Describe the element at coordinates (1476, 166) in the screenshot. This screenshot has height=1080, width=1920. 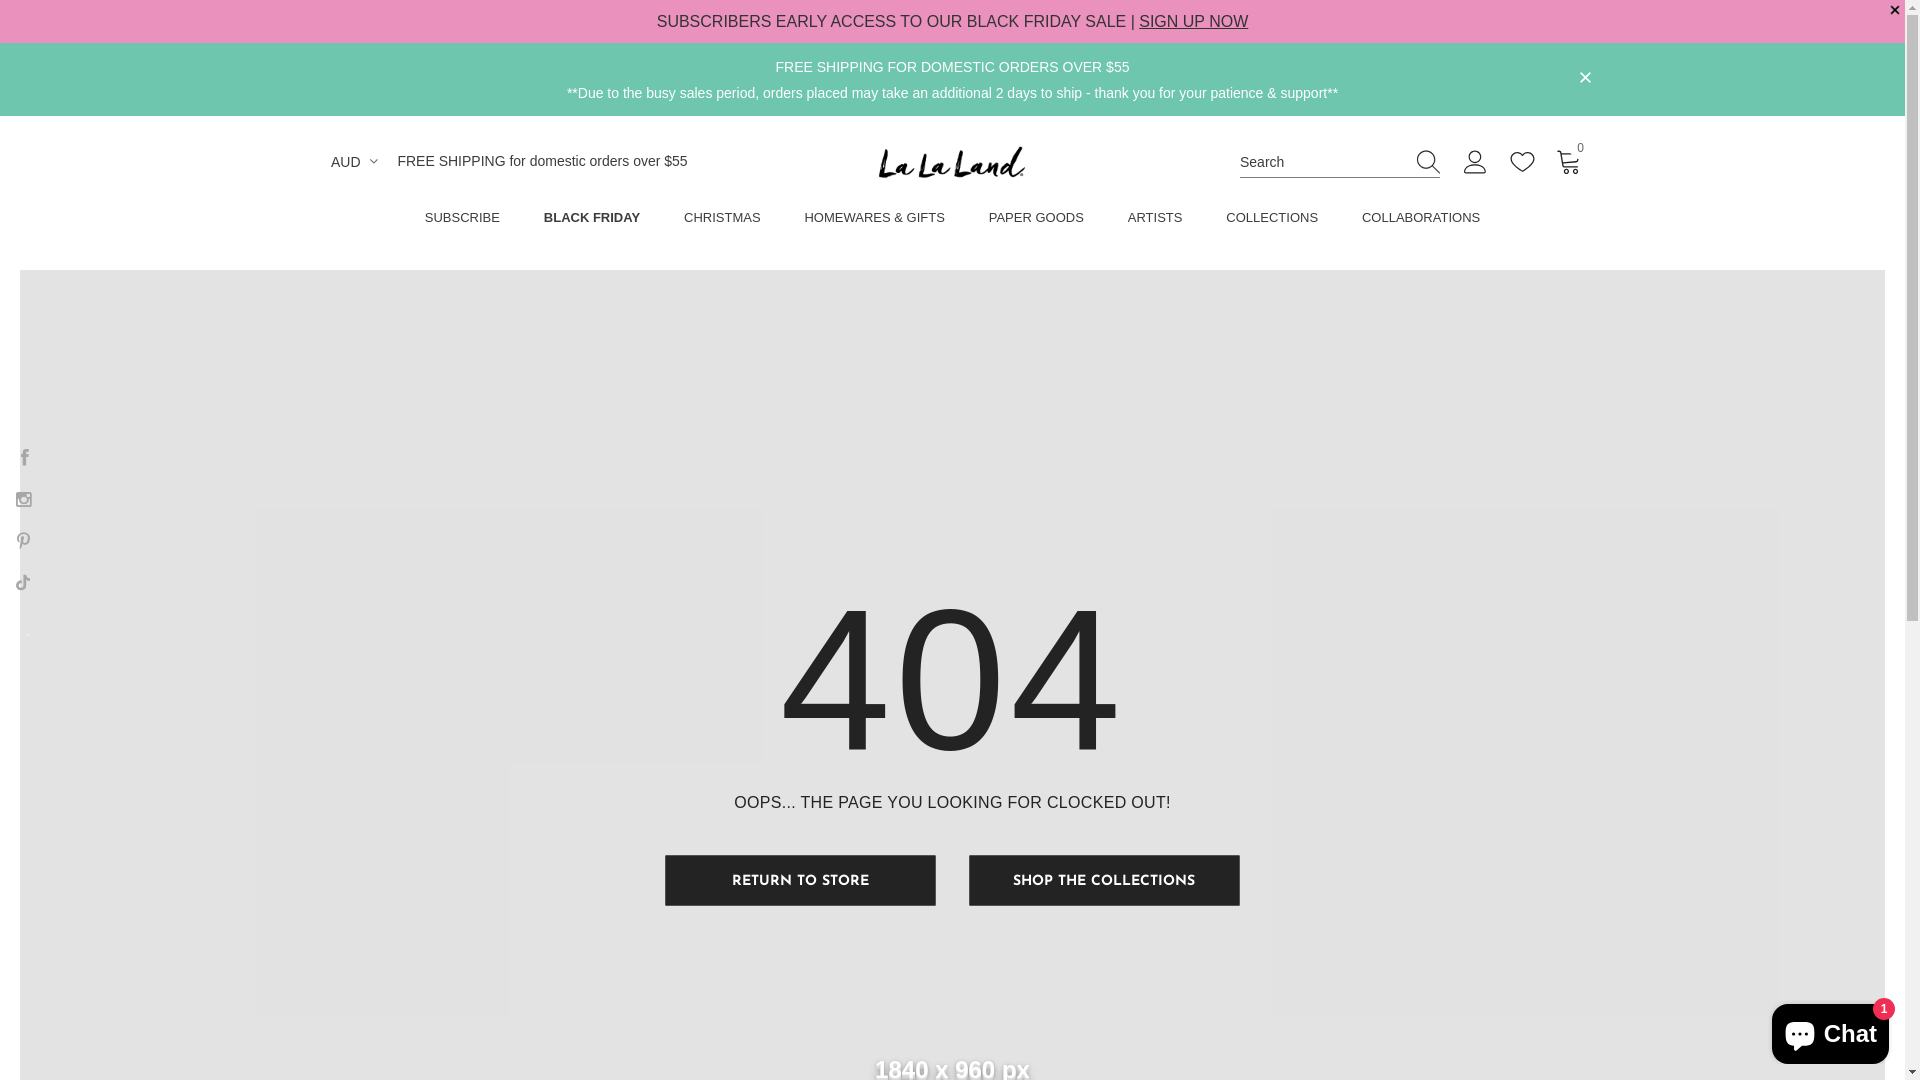
I see `user` at that location.